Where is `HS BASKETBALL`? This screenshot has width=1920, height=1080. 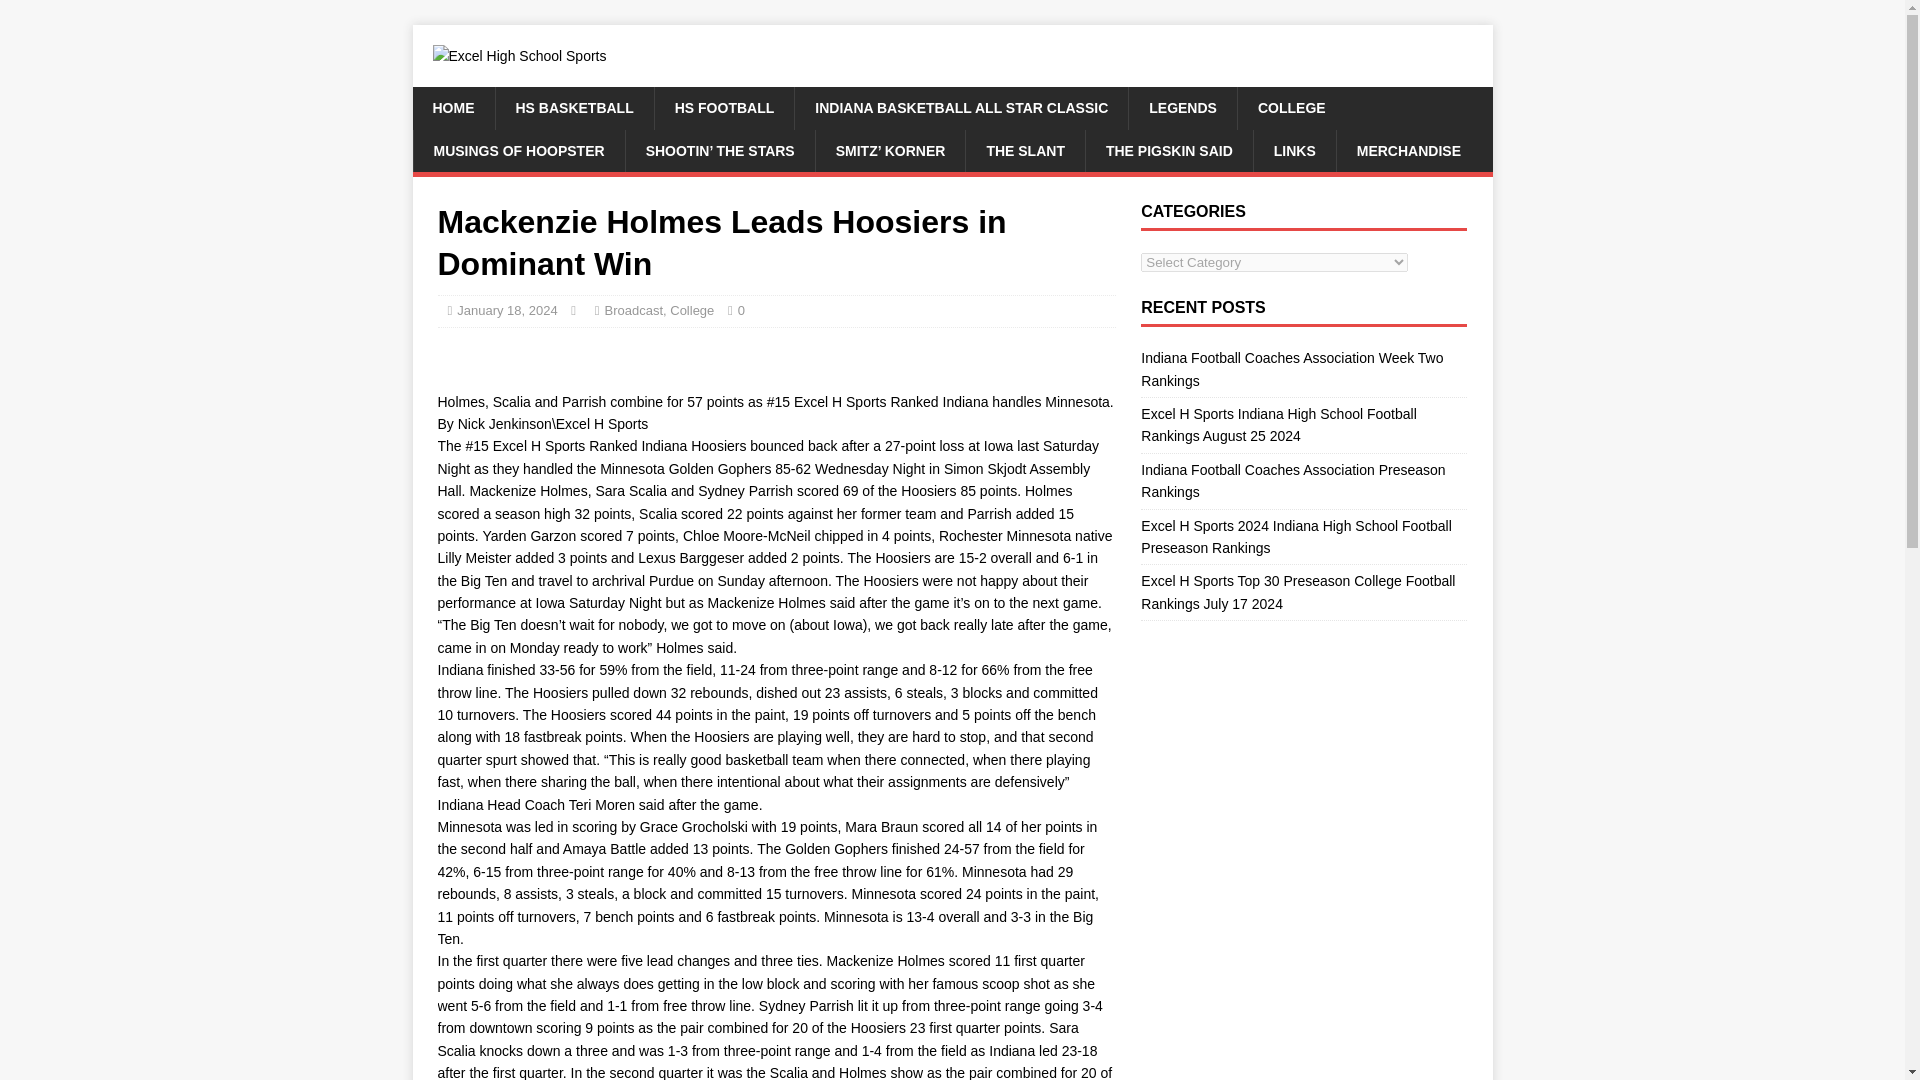
HS BASKETBALL is located at coordinates (572, 108).